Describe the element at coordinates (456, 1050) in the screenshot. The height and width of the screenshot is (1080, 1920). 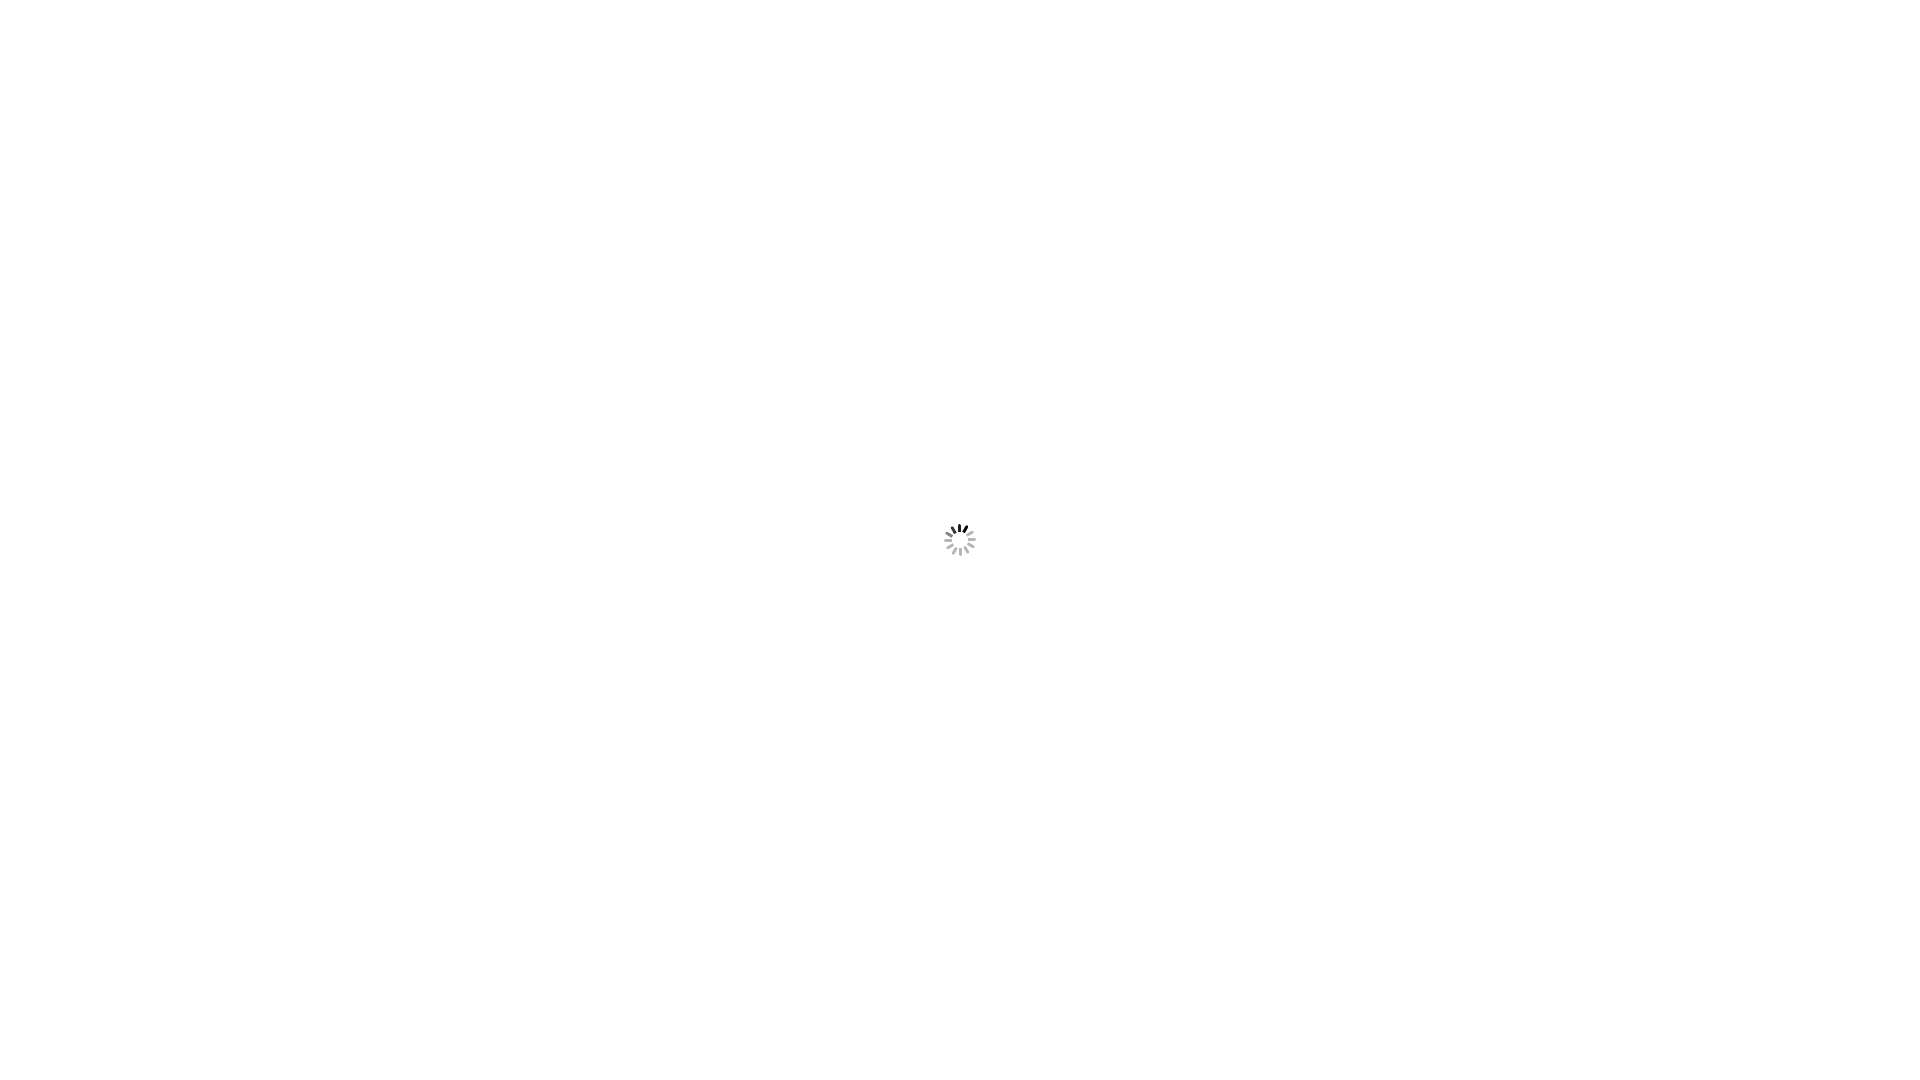
I see `Read More` at that location.